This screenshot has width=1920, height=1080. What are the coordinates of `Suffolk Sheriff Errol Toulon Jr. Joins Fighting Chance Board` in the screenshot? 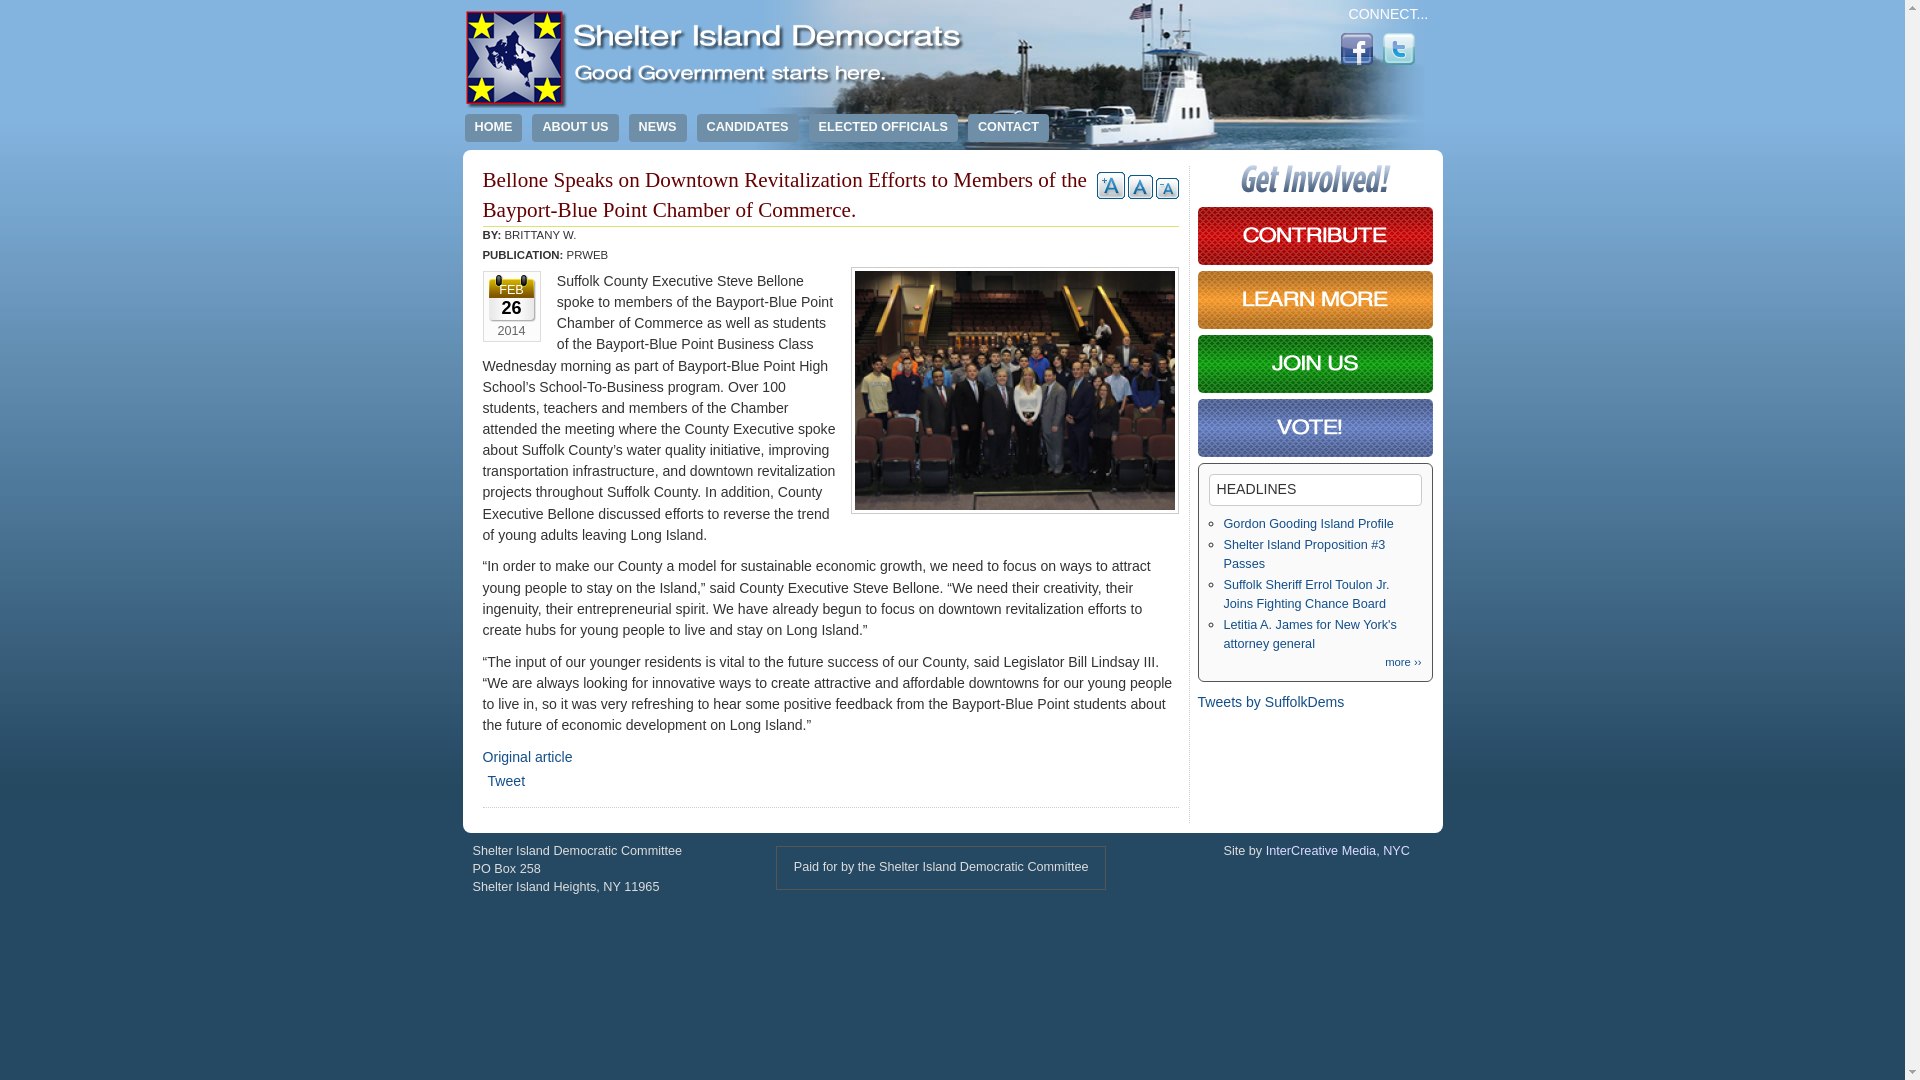 It's located at (1307, 594).